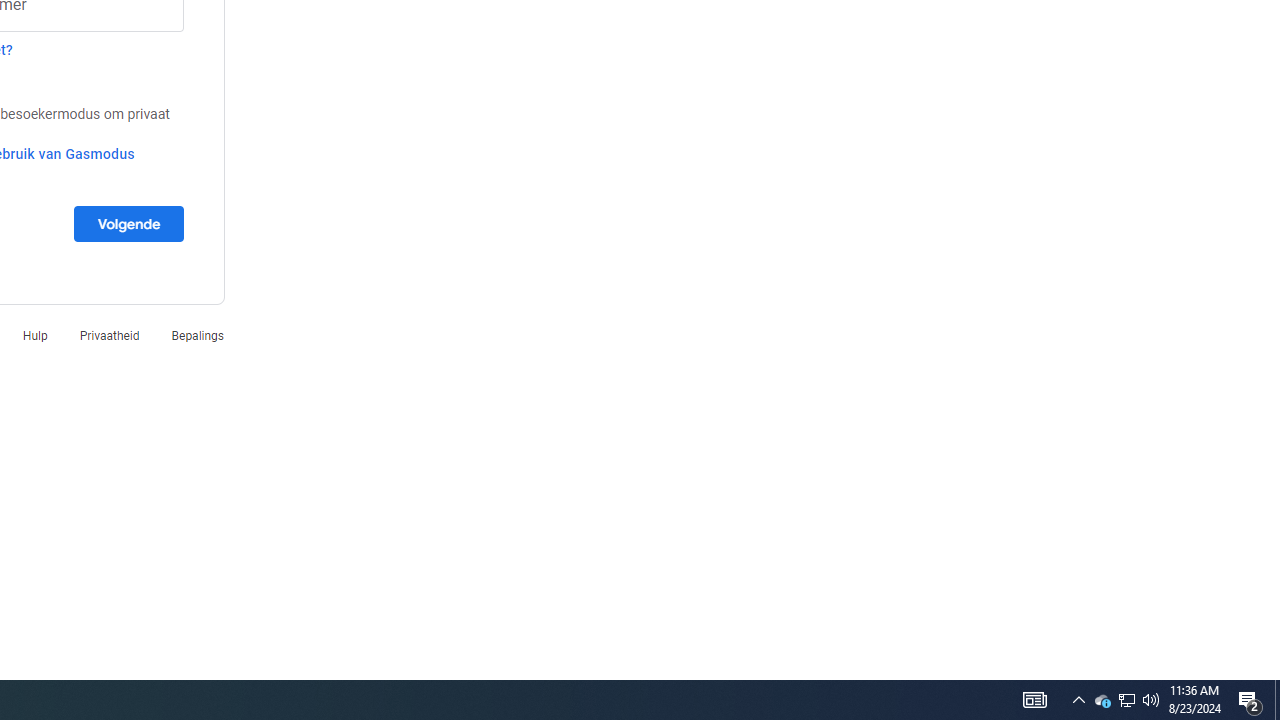  What do you see at coordinates (197, 336) in the screenshot?
I see `Bepalings` at bounding box center [197, 336].